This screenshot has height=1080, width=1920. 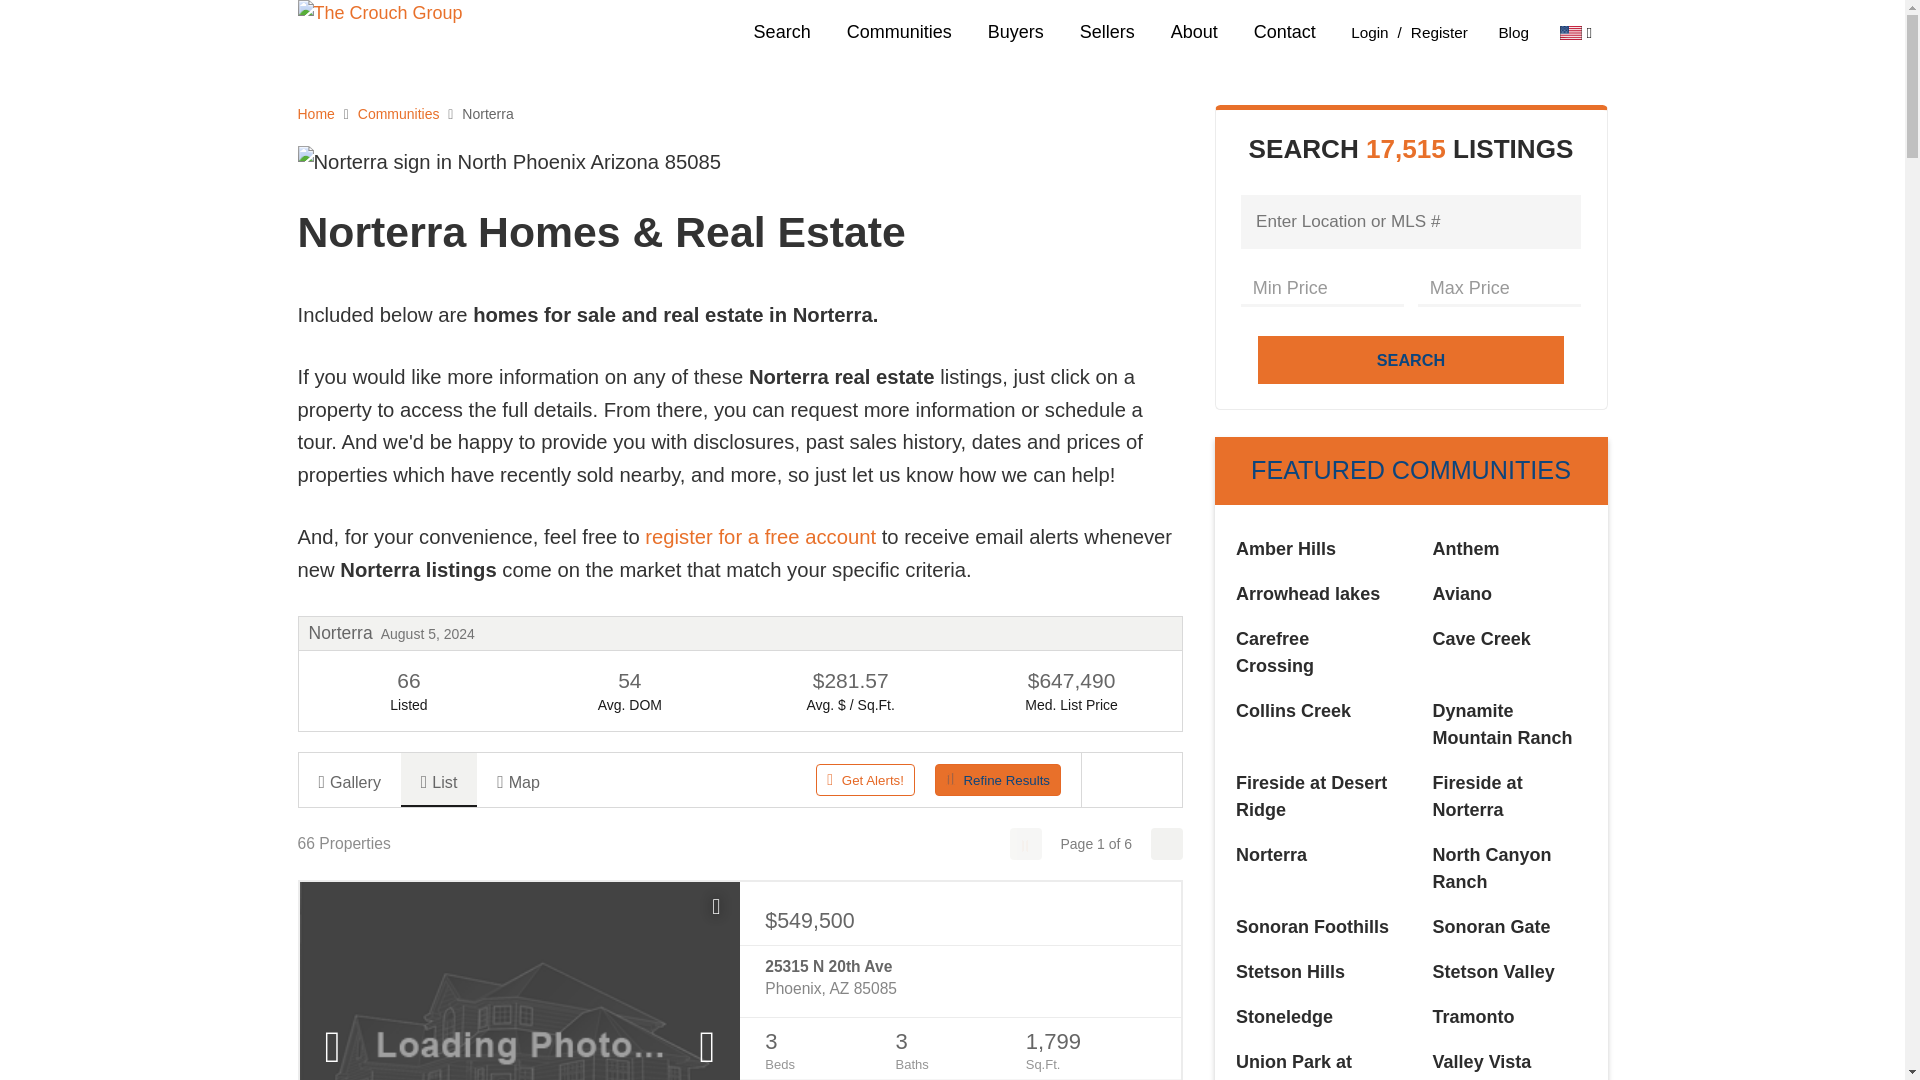 I want to click on Home Page, so click(x=447, y=32).